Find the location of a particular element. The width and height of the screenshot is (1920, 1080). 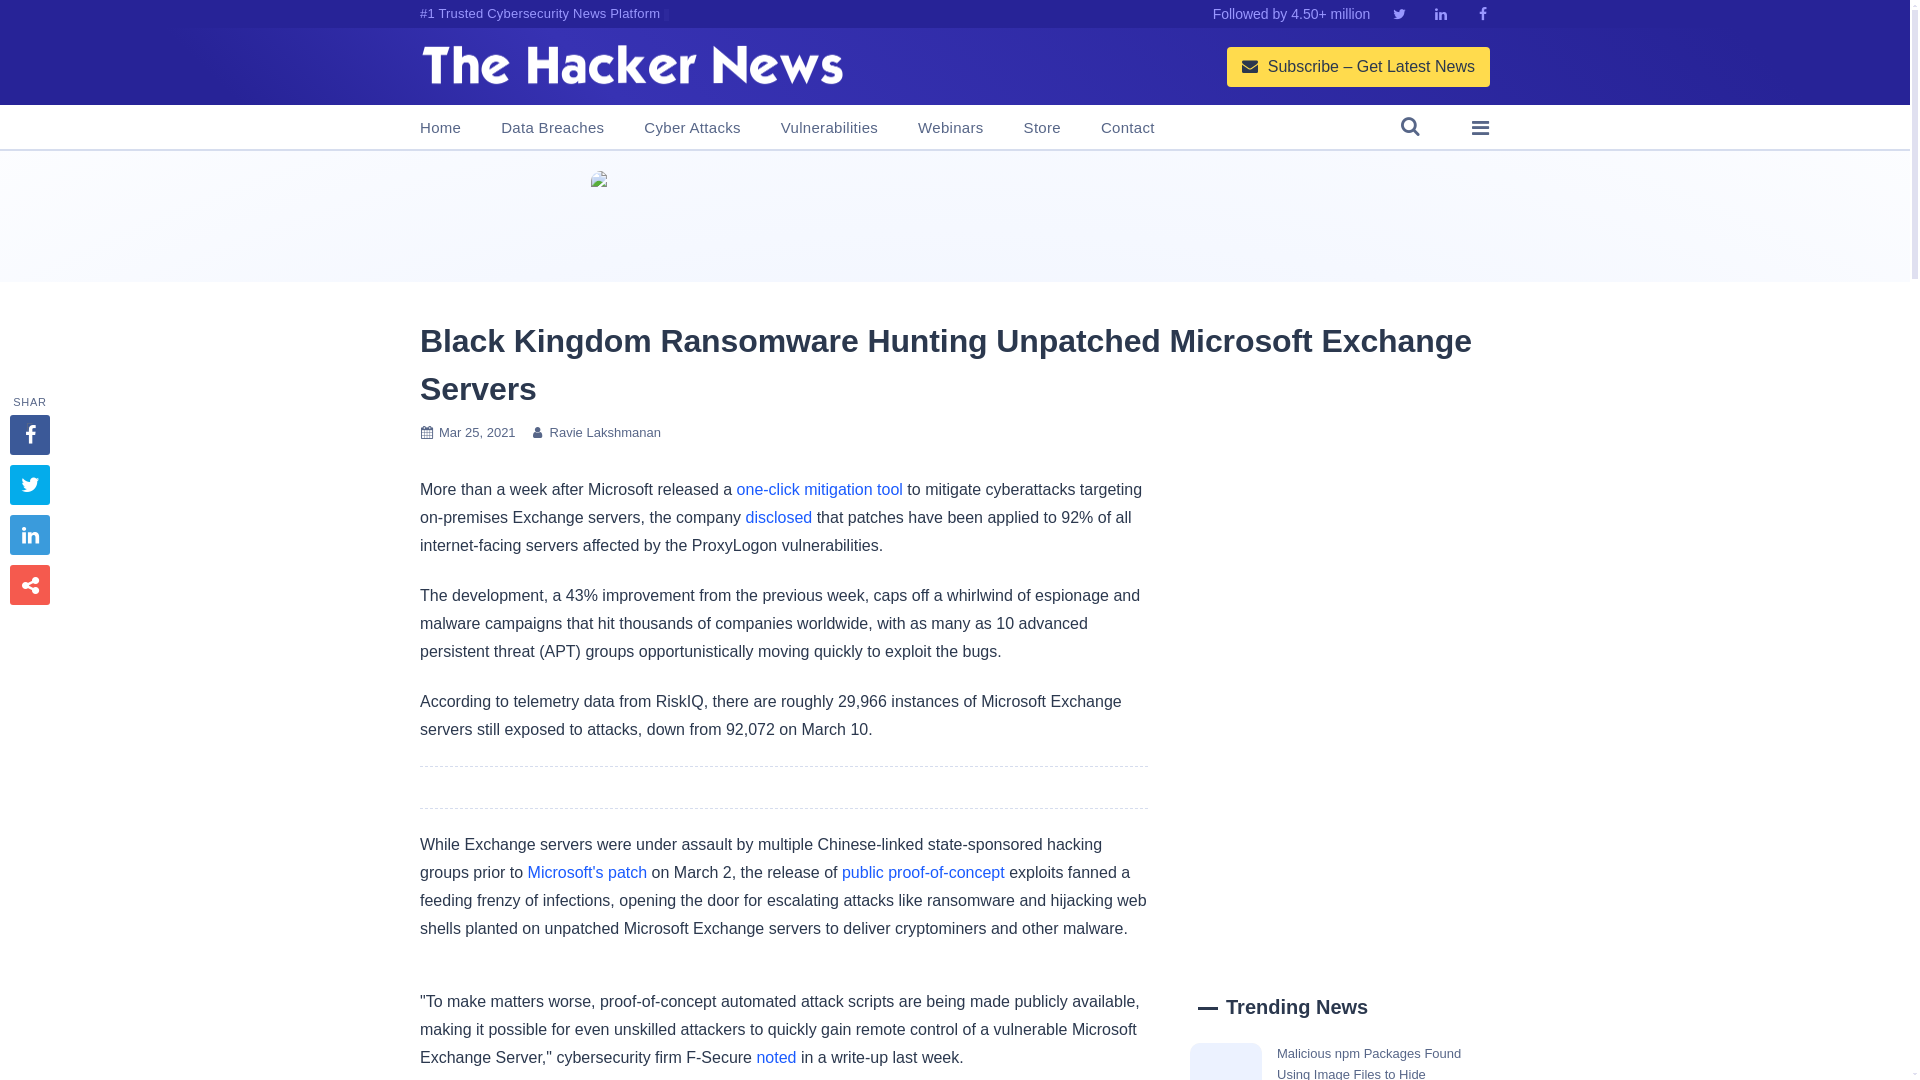

Insider Risk Management is located at coordinates (954, 216).